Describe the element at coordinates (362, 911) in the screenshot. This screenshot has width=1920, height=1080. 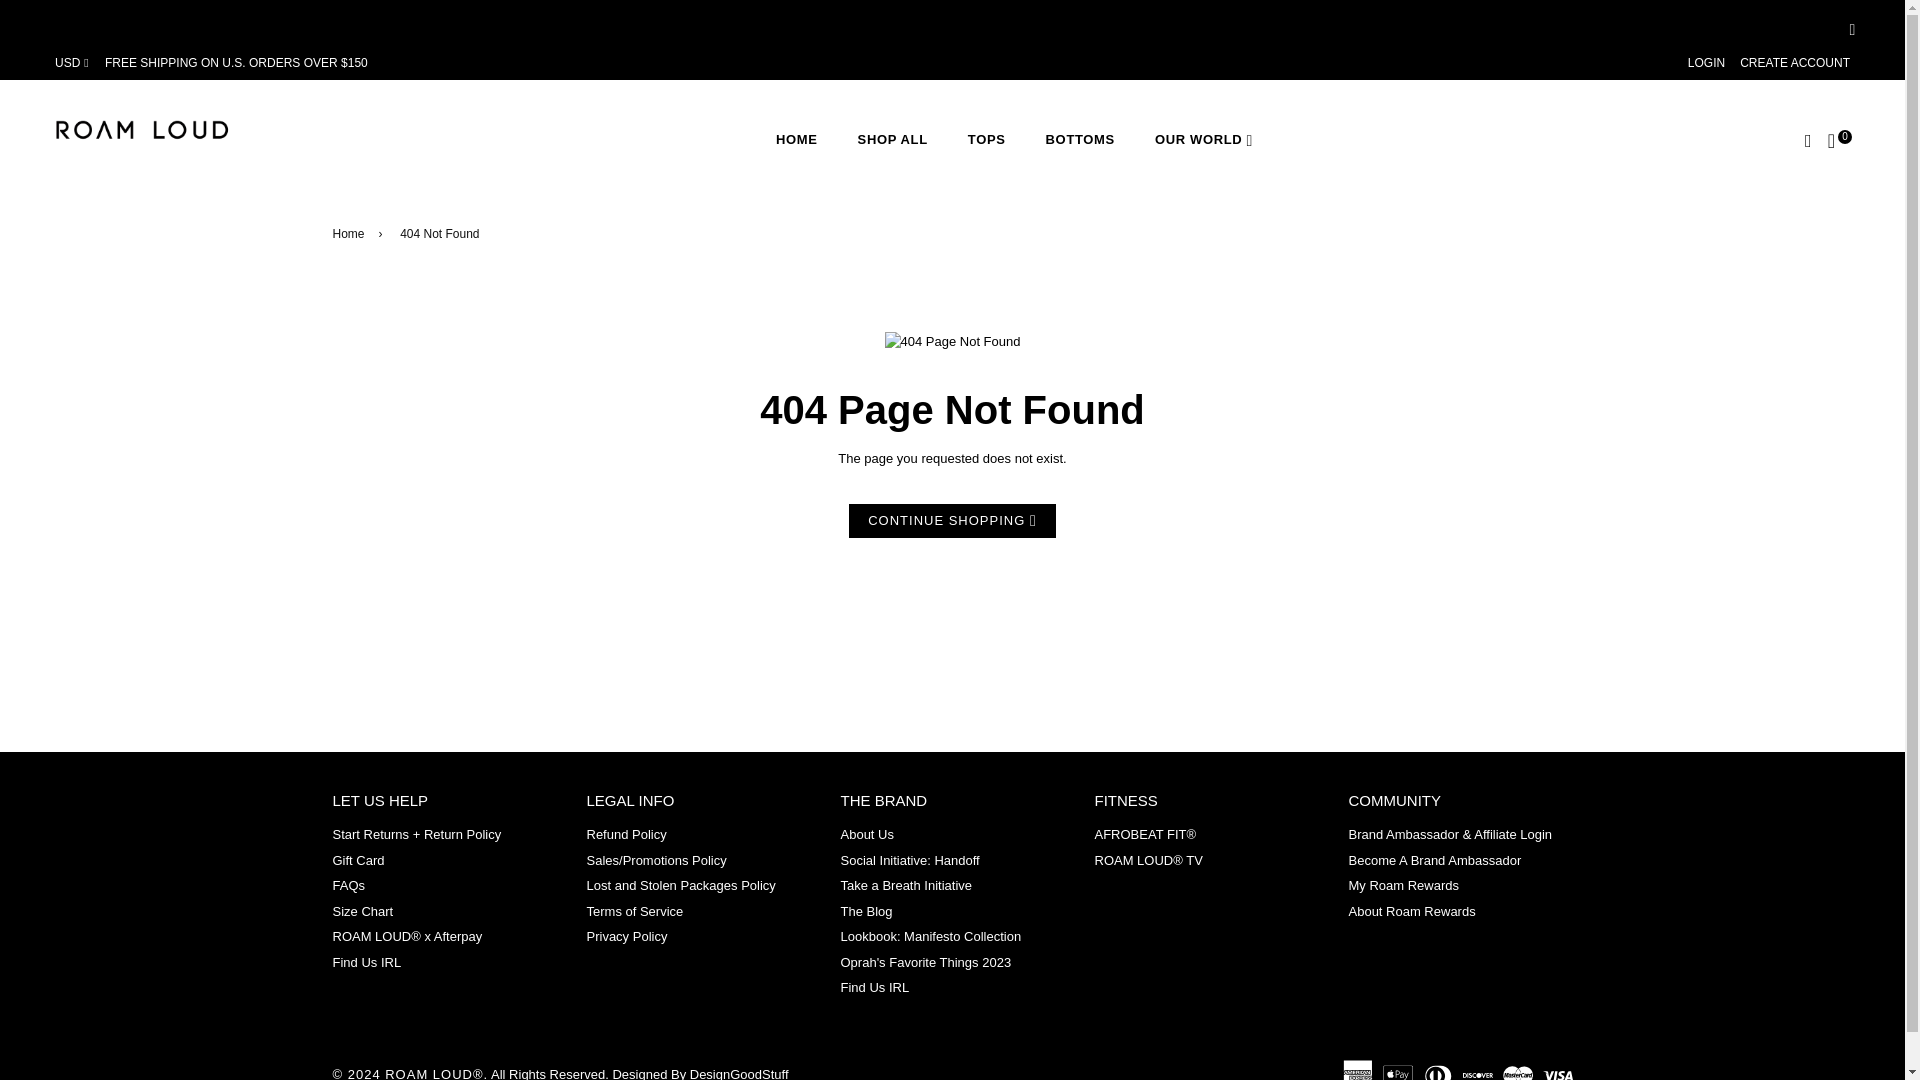
I see `Size Chart` at that location.